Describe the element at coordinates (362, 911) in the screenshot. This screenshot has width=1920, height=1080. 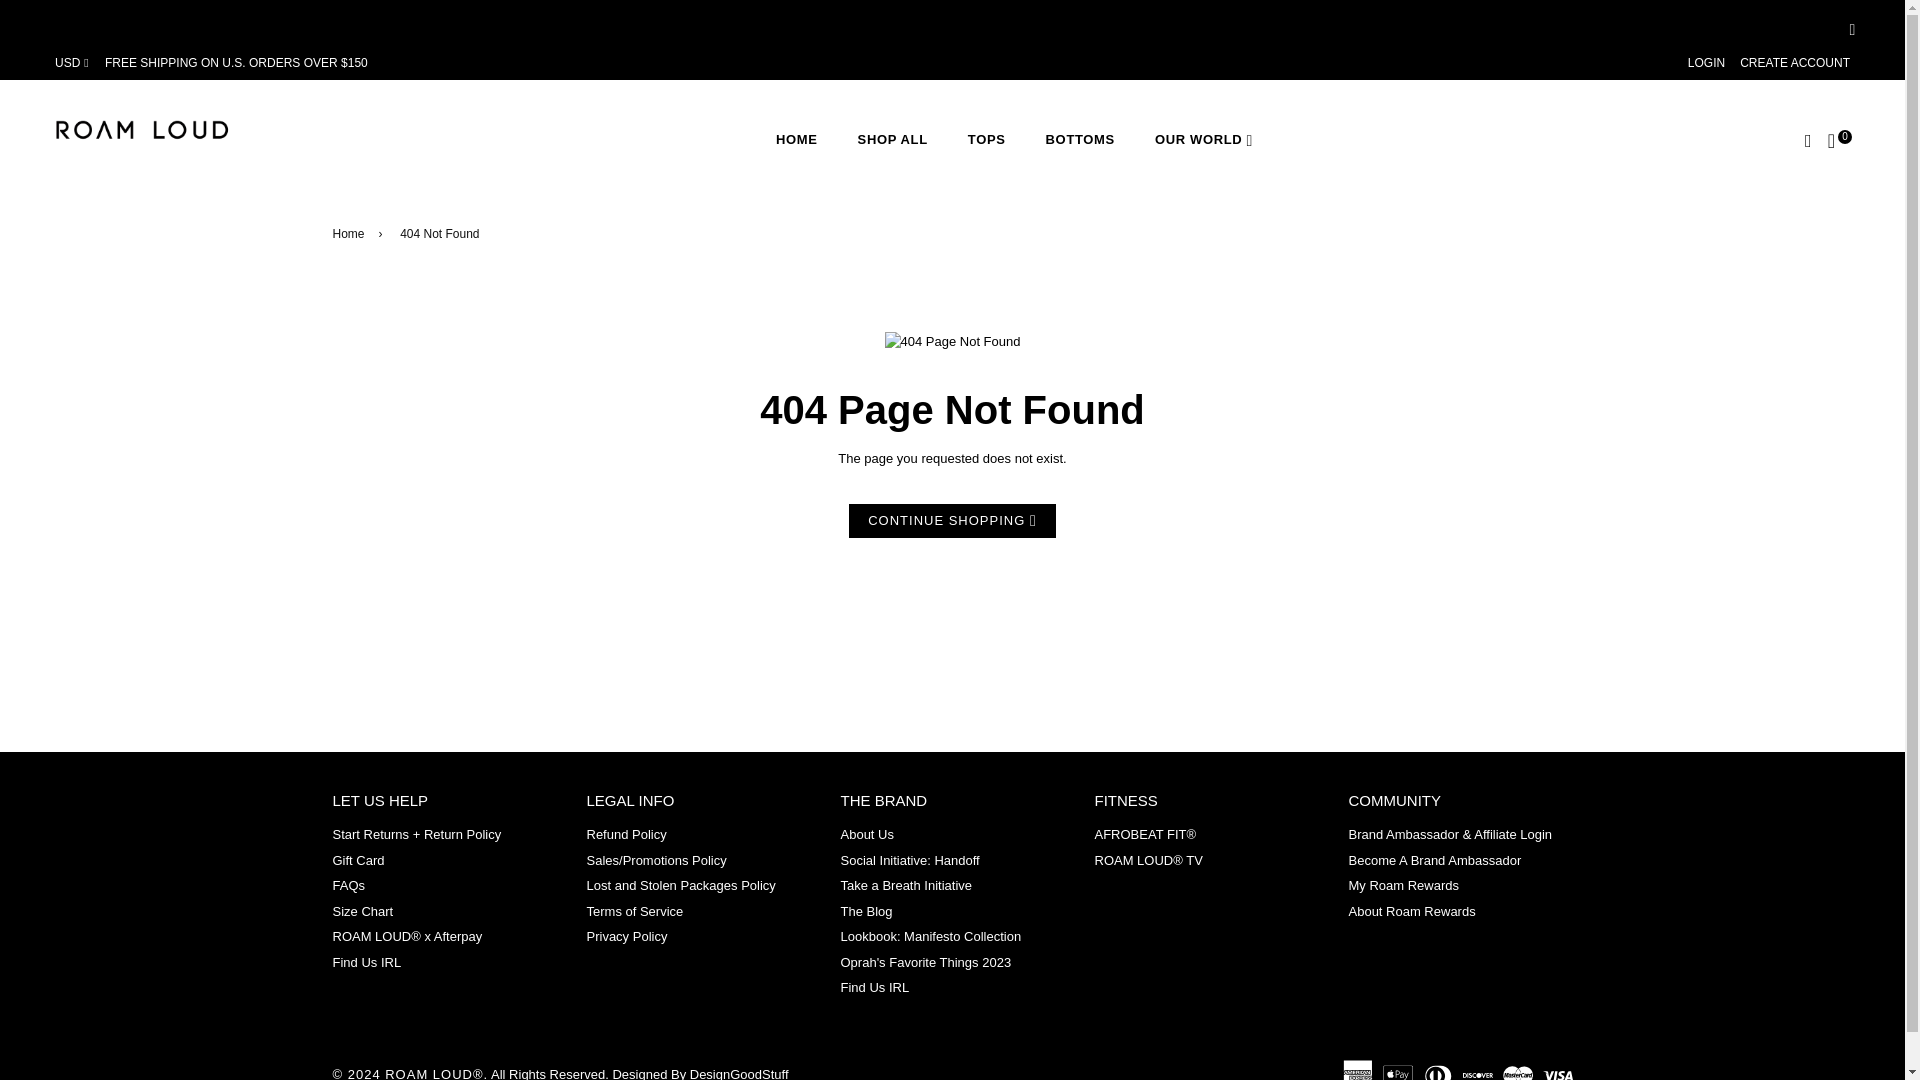
I see `Size Chart` at that location.